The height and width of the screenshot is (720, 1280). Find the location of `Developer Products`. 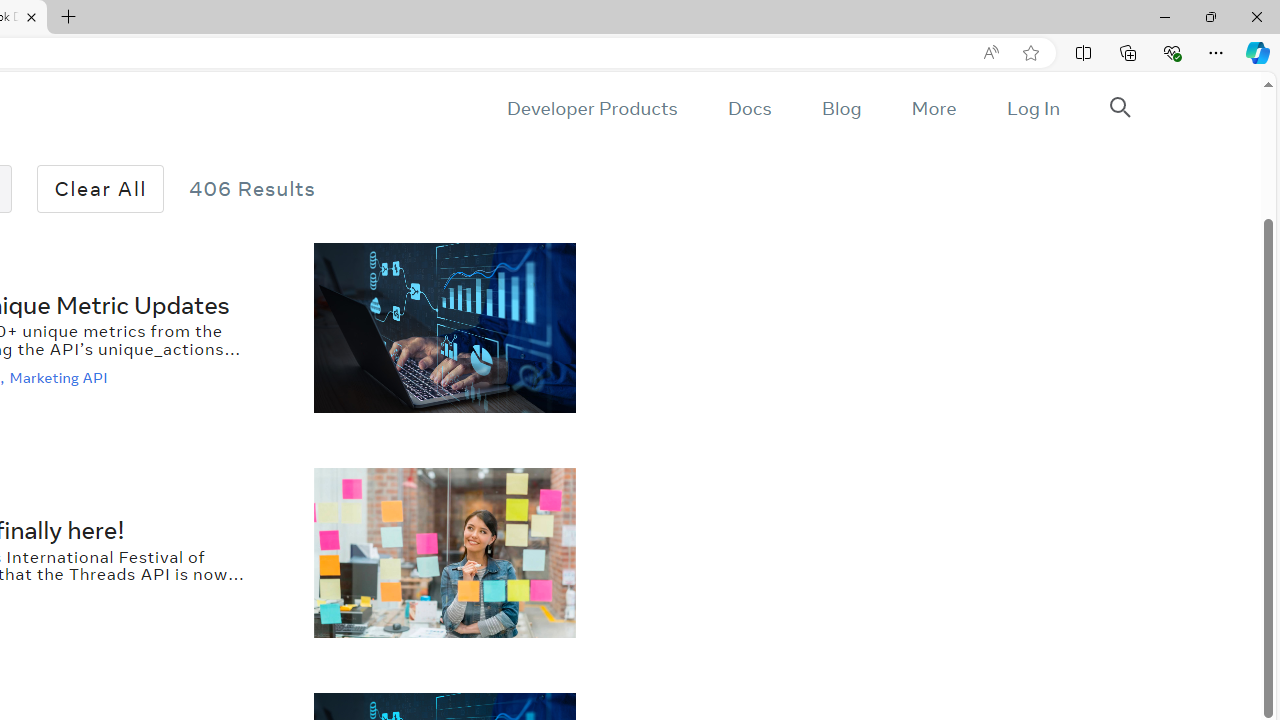

Developer Products is located at coordinates (592, 108).